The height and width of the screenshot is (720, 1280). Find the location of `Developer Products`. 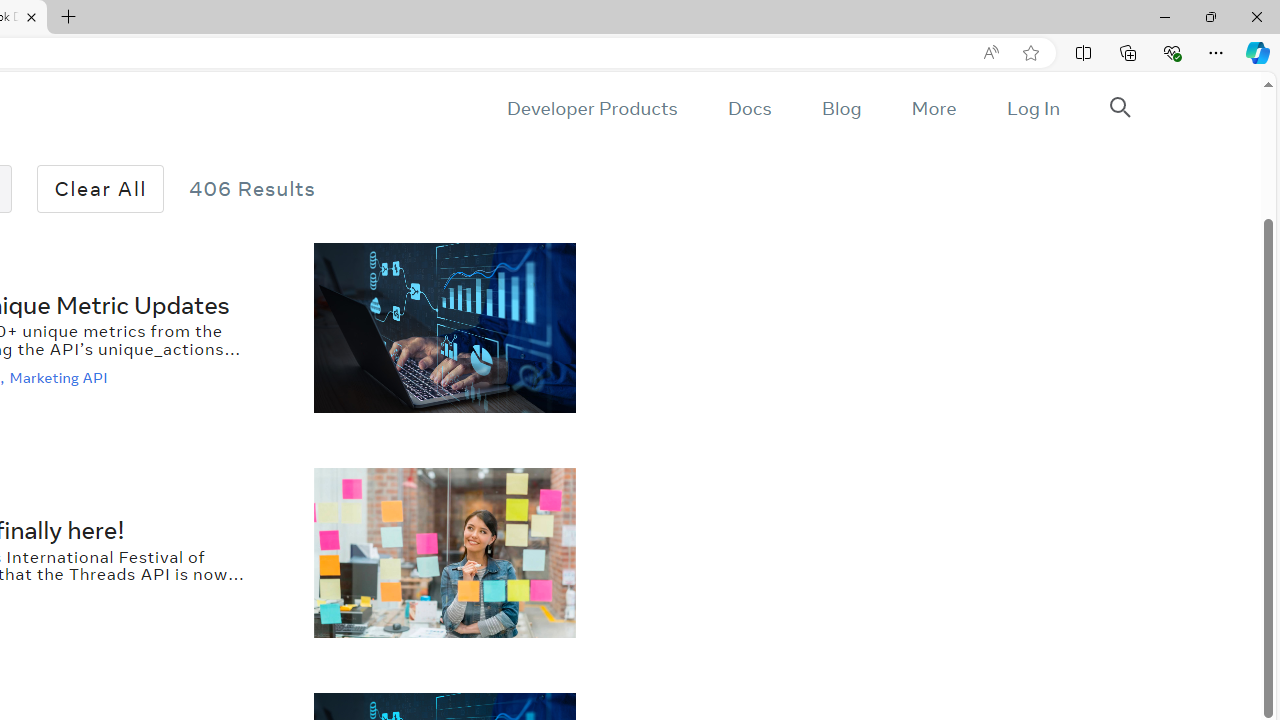

Developer Products is located at coordinates (592, 108).